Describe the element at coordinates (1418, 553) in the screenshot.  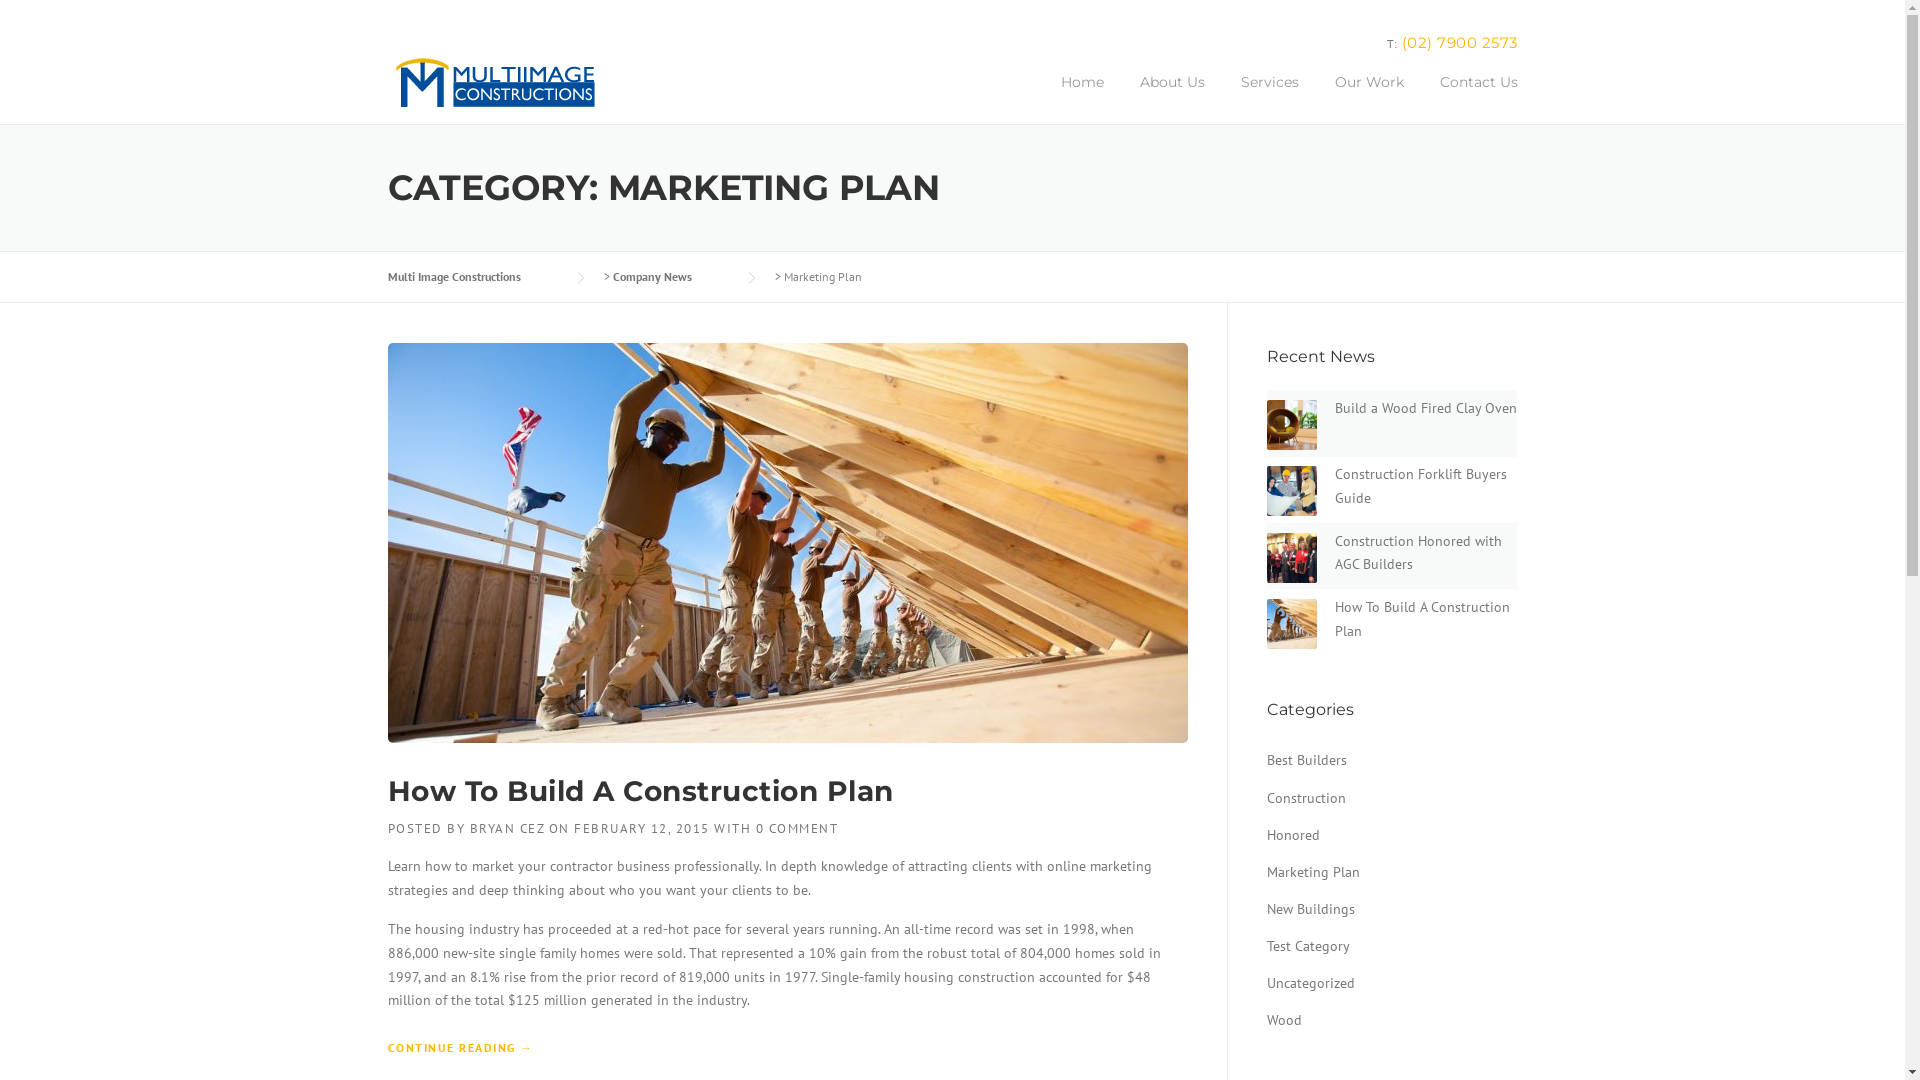
I see `Construction Honored with AGC Builders` at that location.